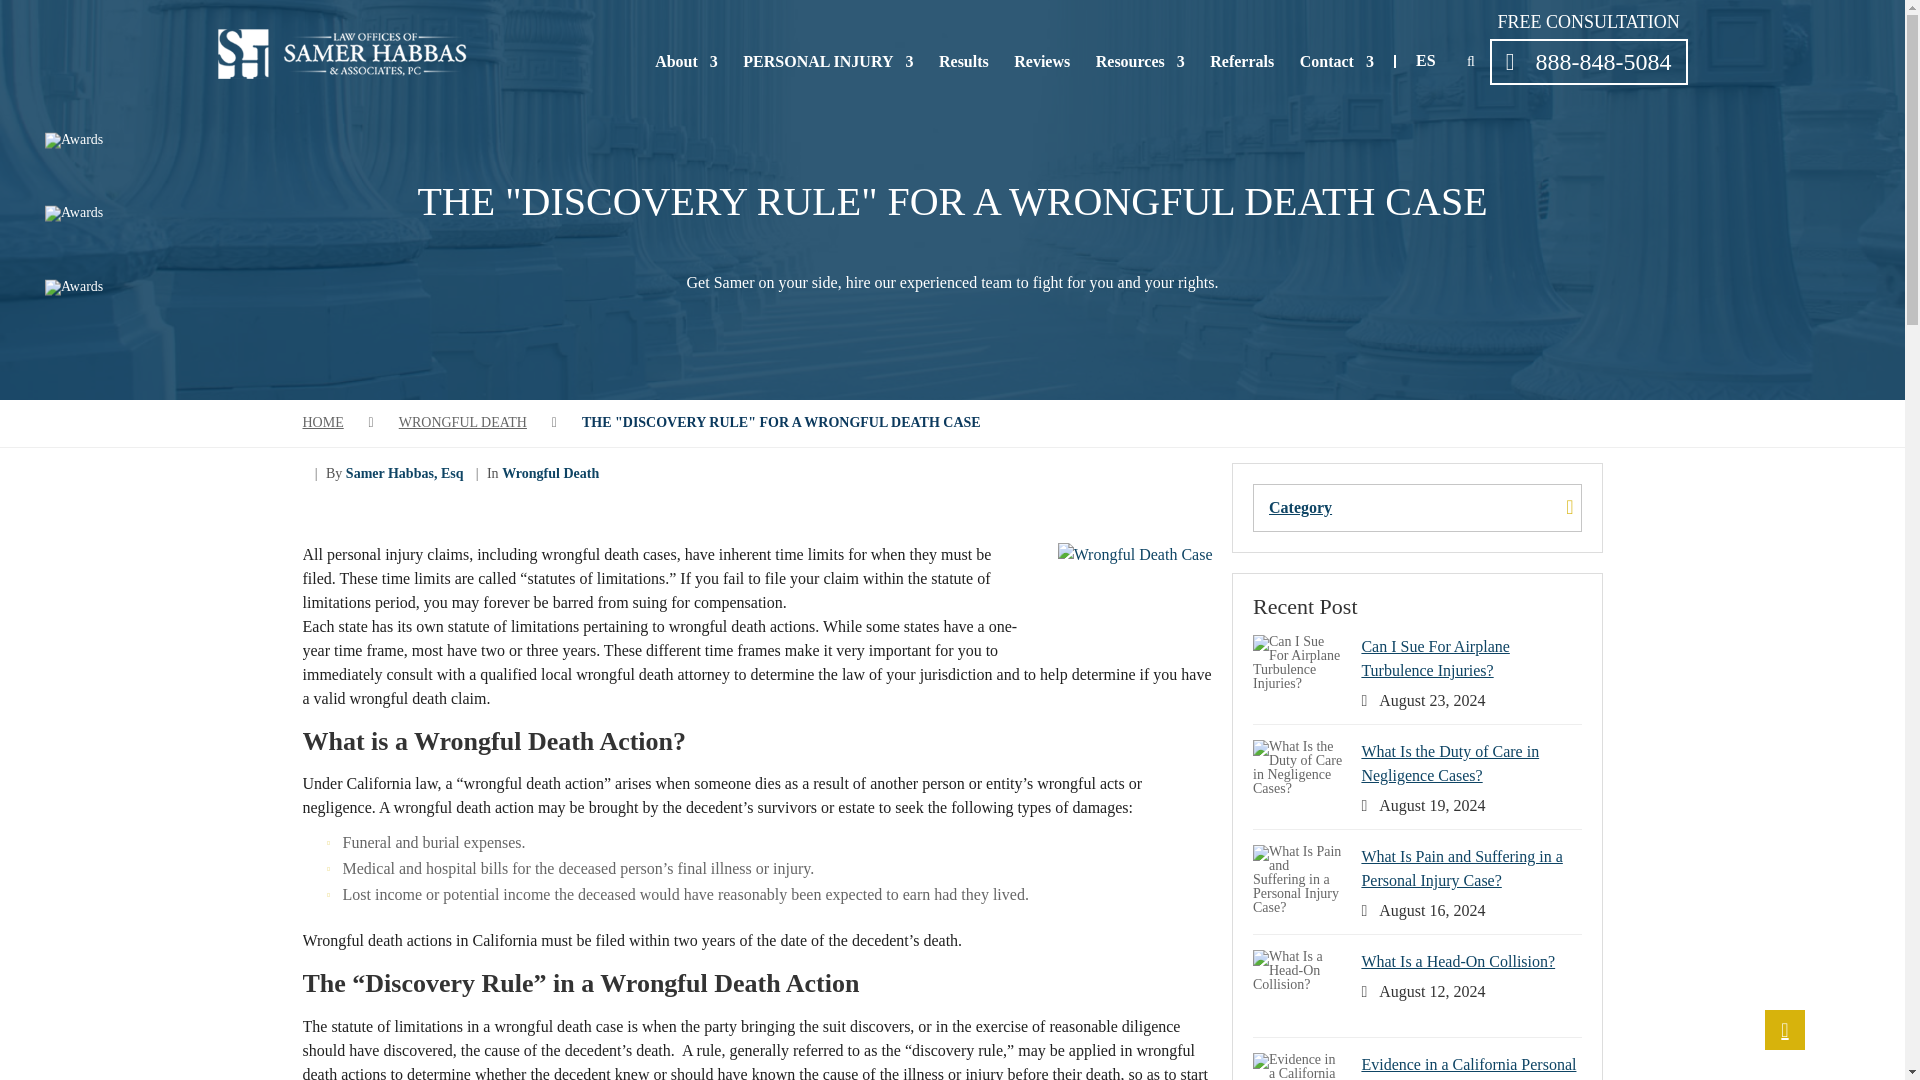 This screenshot has width=1920, height=1080. What do you see at coordinates (828, 62) in the screenshot?
I see `PERSONAL INJURY` at bounding box center [828, 62].